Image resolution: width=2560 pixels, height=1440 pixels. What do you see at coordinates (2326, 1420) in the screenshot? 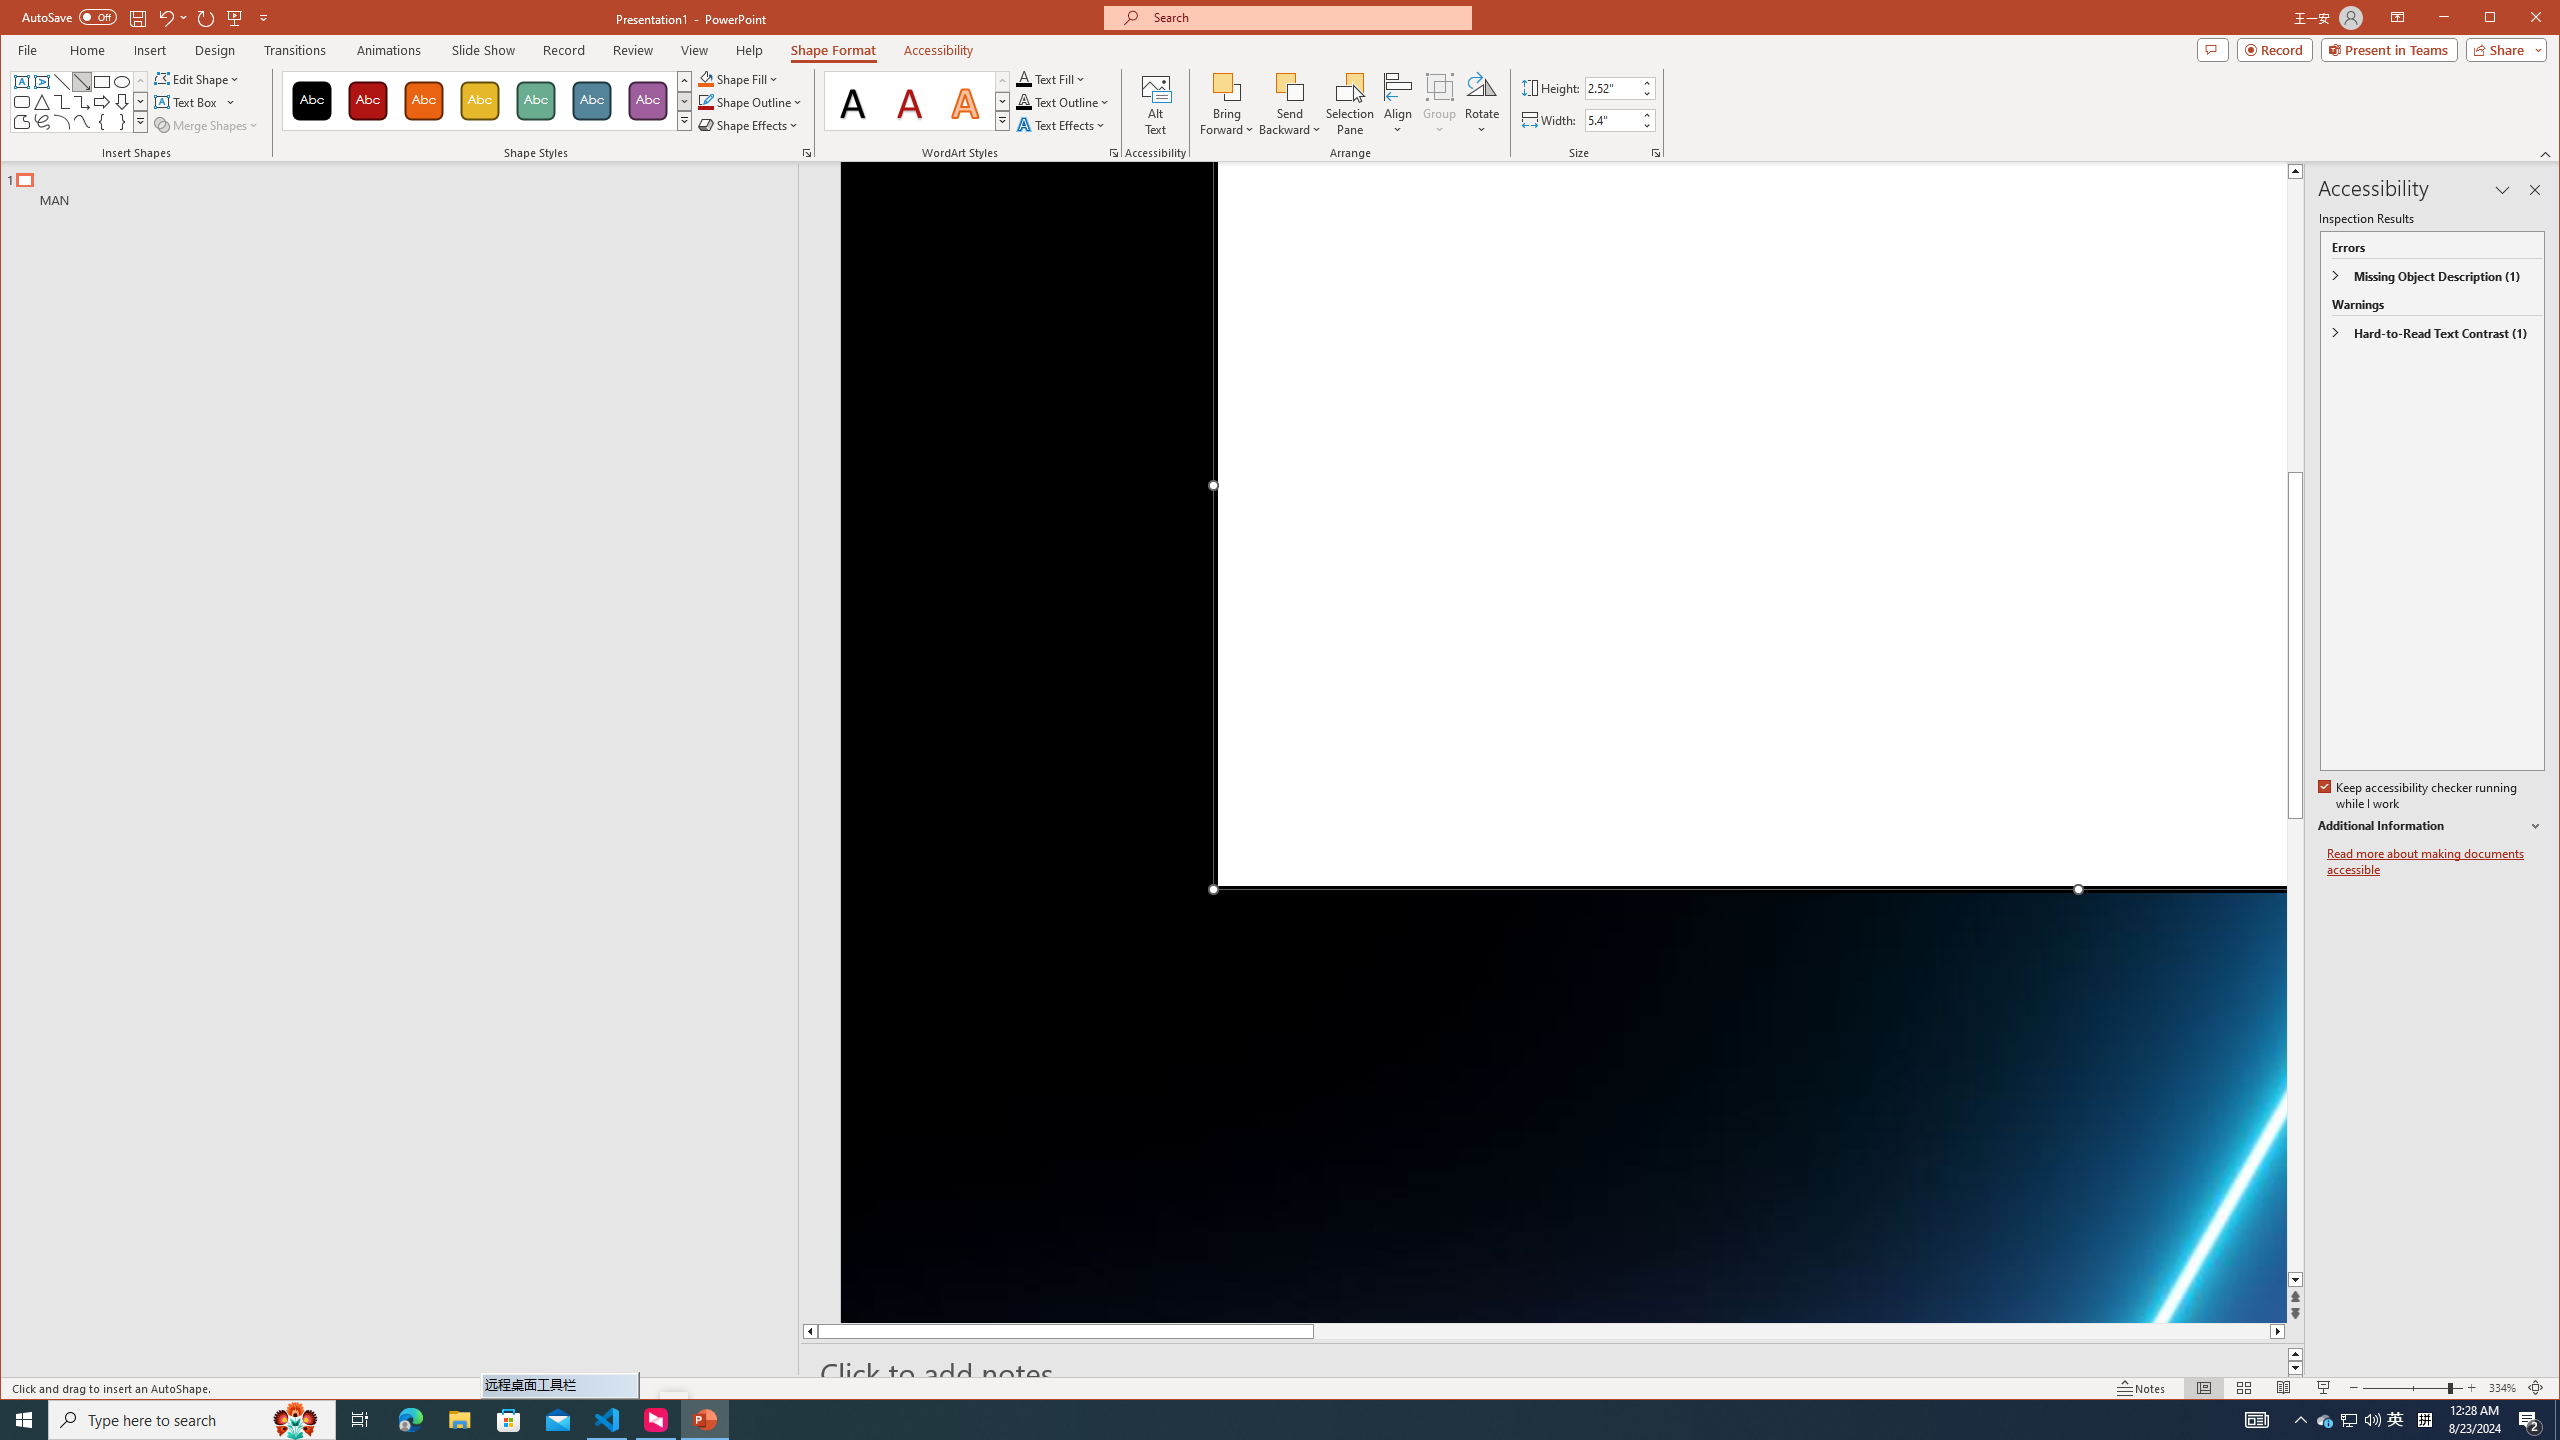
I see `Title TextBox` at bounding box center [2326, 1420].